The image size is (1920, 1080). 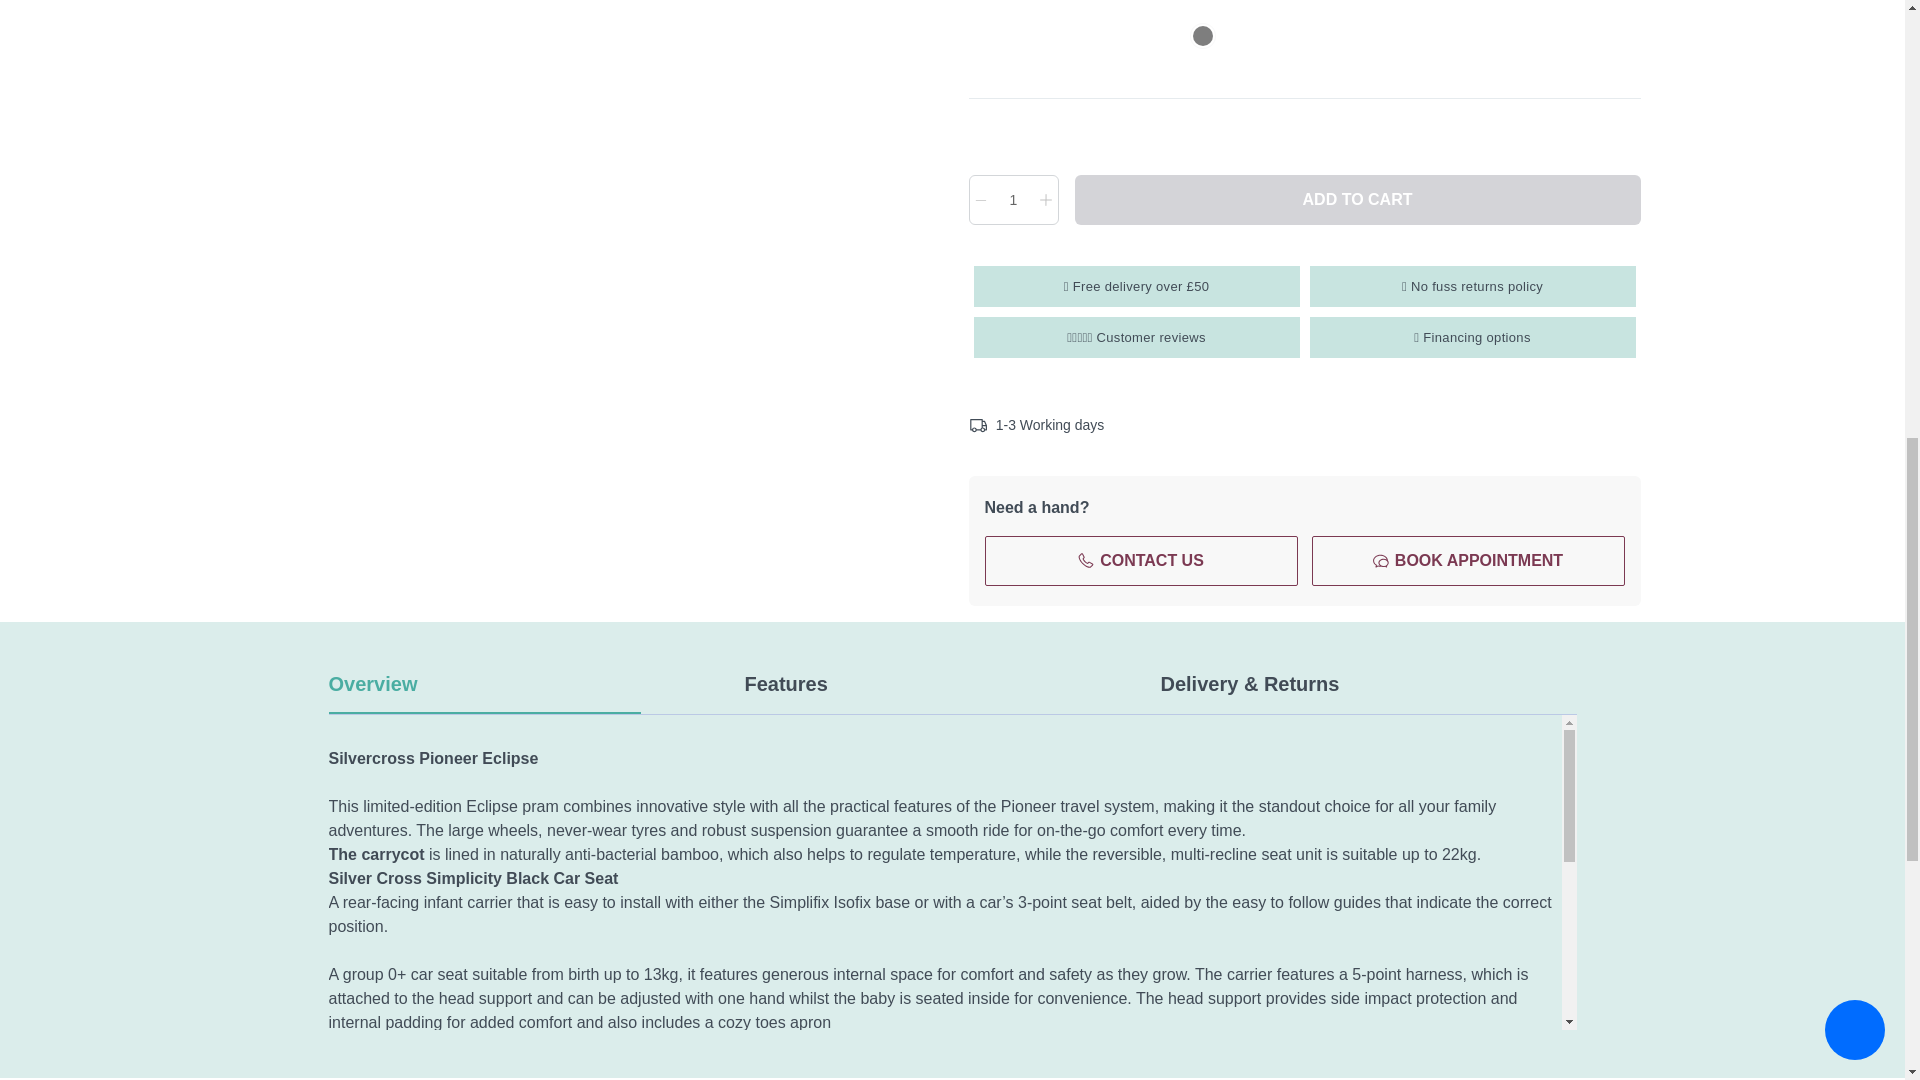 I want to click on SilverCross Dream iSize base, so click(x=1202, y=36).